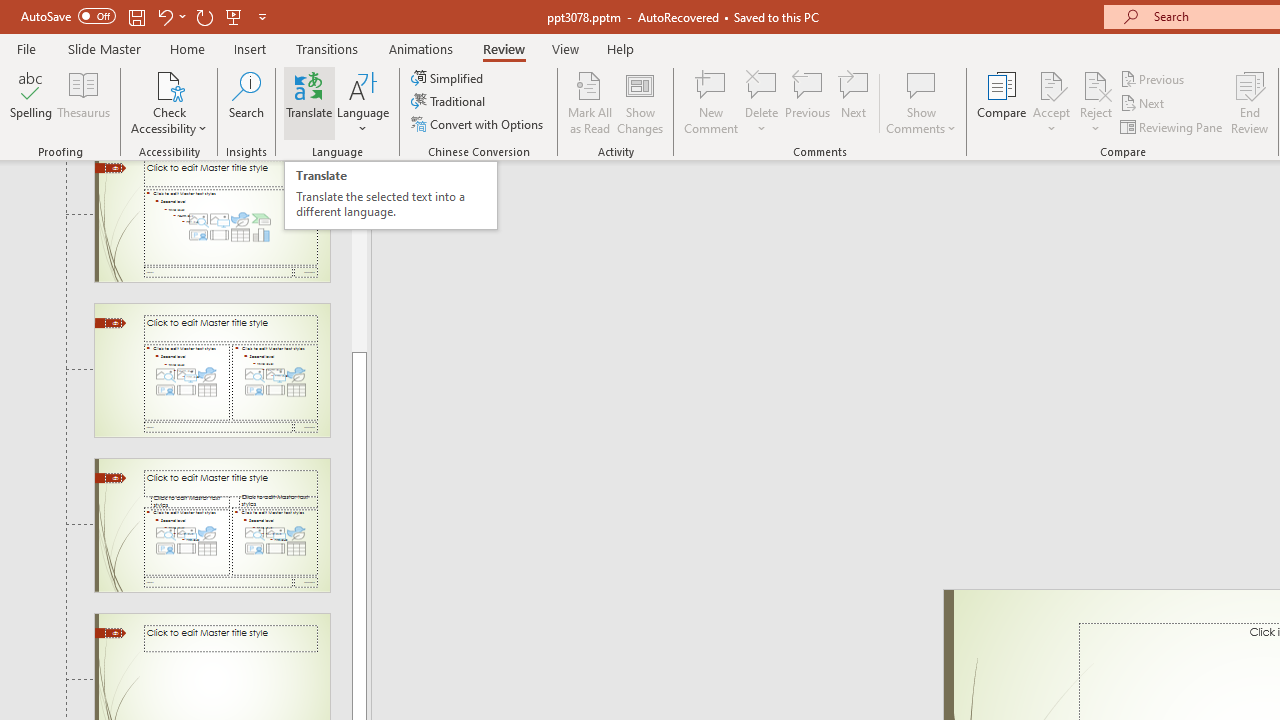 This screenshot has height=720, width=1280. What do you see at coordinates (1096, 102) in the screenshot?
I see `Reject` at bounding box center [1096, 102].